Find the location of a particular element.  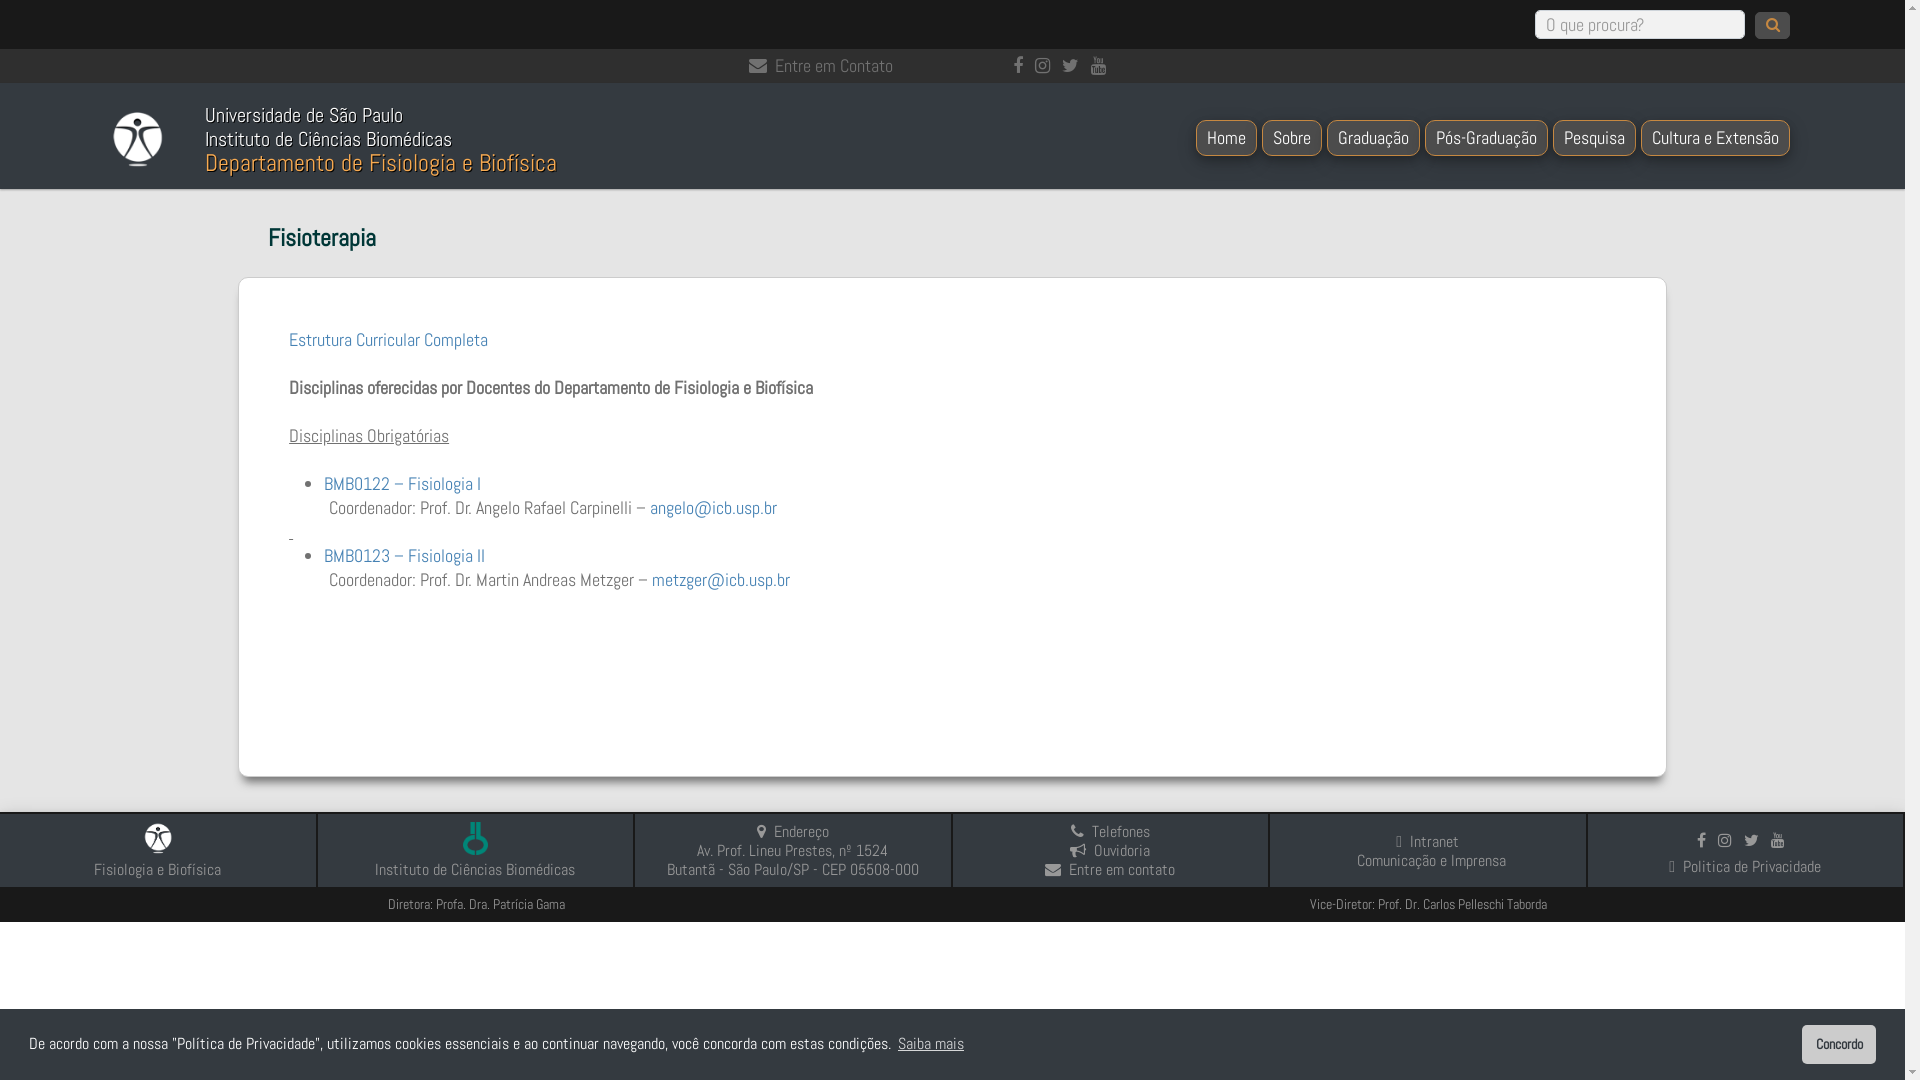

Intranet is located at coordinates (1428, 842).